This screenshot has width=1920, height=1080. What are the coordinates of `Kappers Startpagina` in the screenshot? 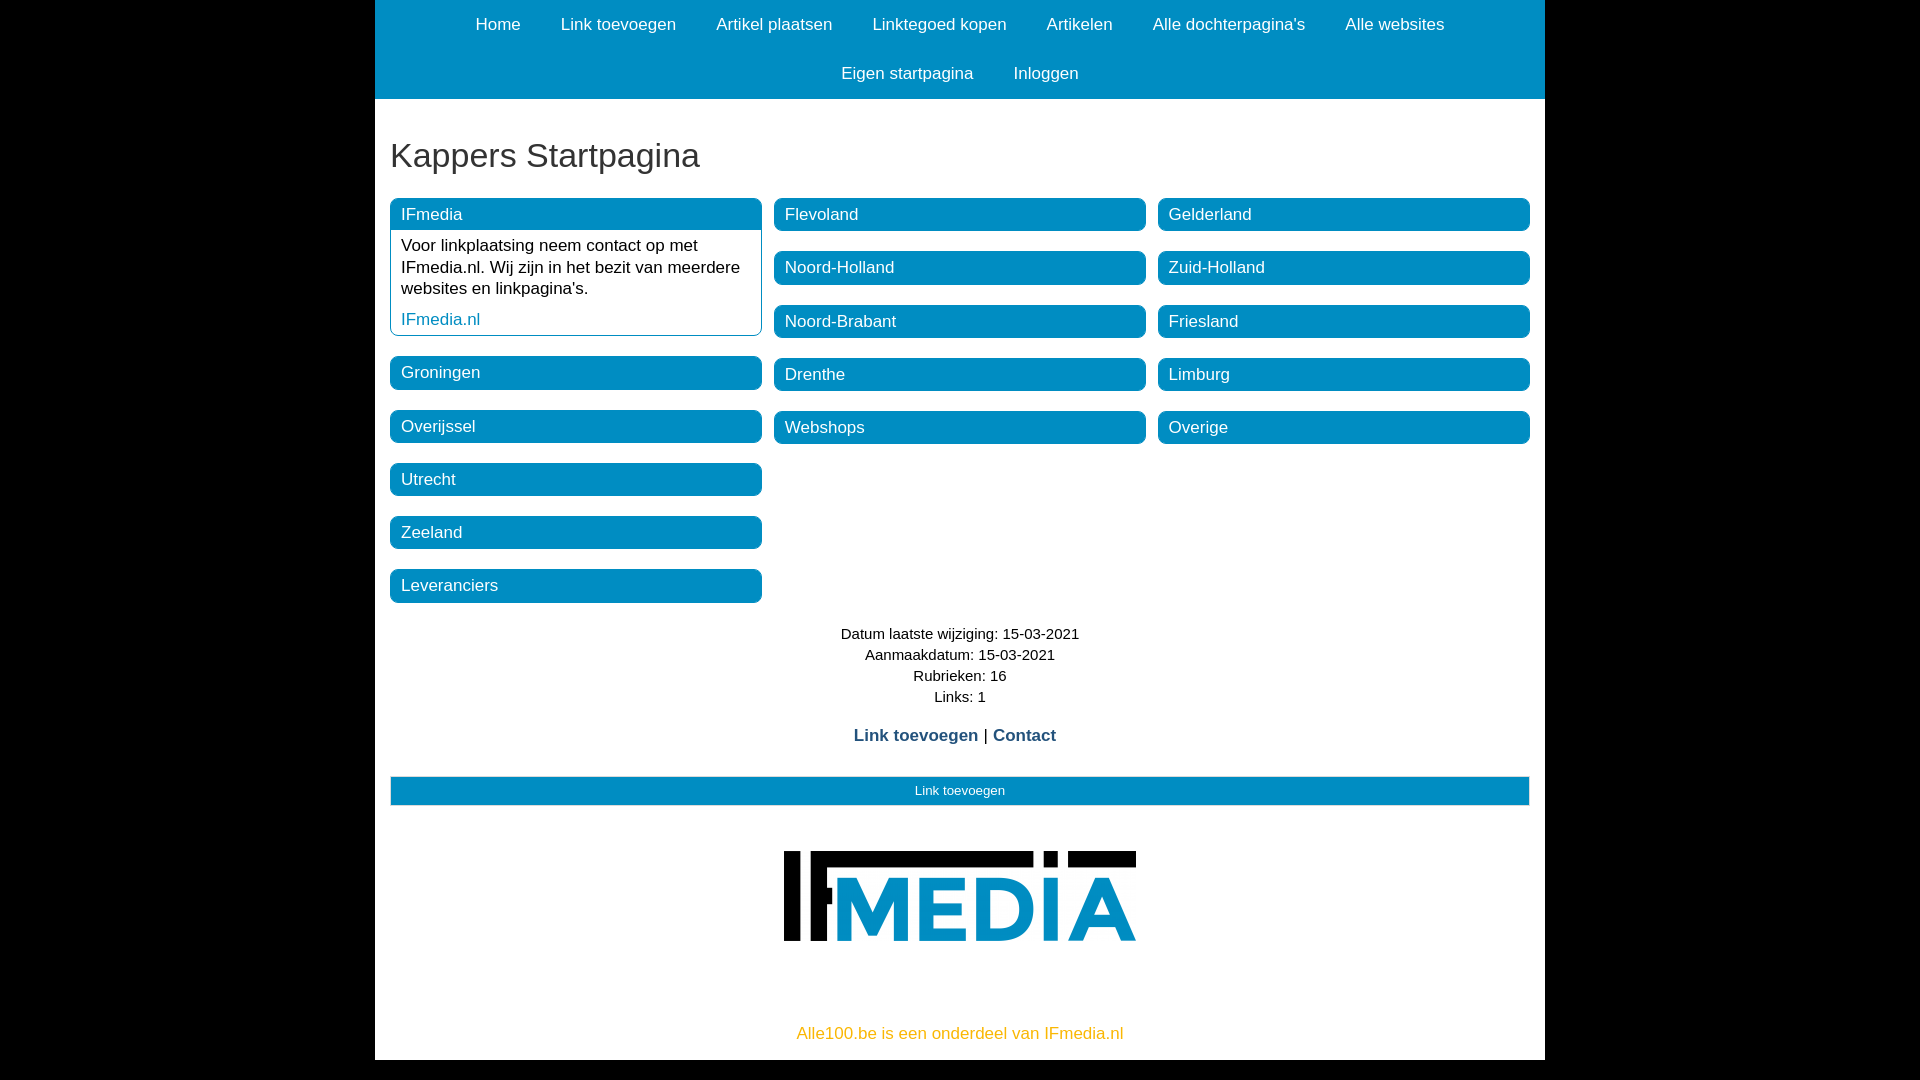 It's located at (960, 156).